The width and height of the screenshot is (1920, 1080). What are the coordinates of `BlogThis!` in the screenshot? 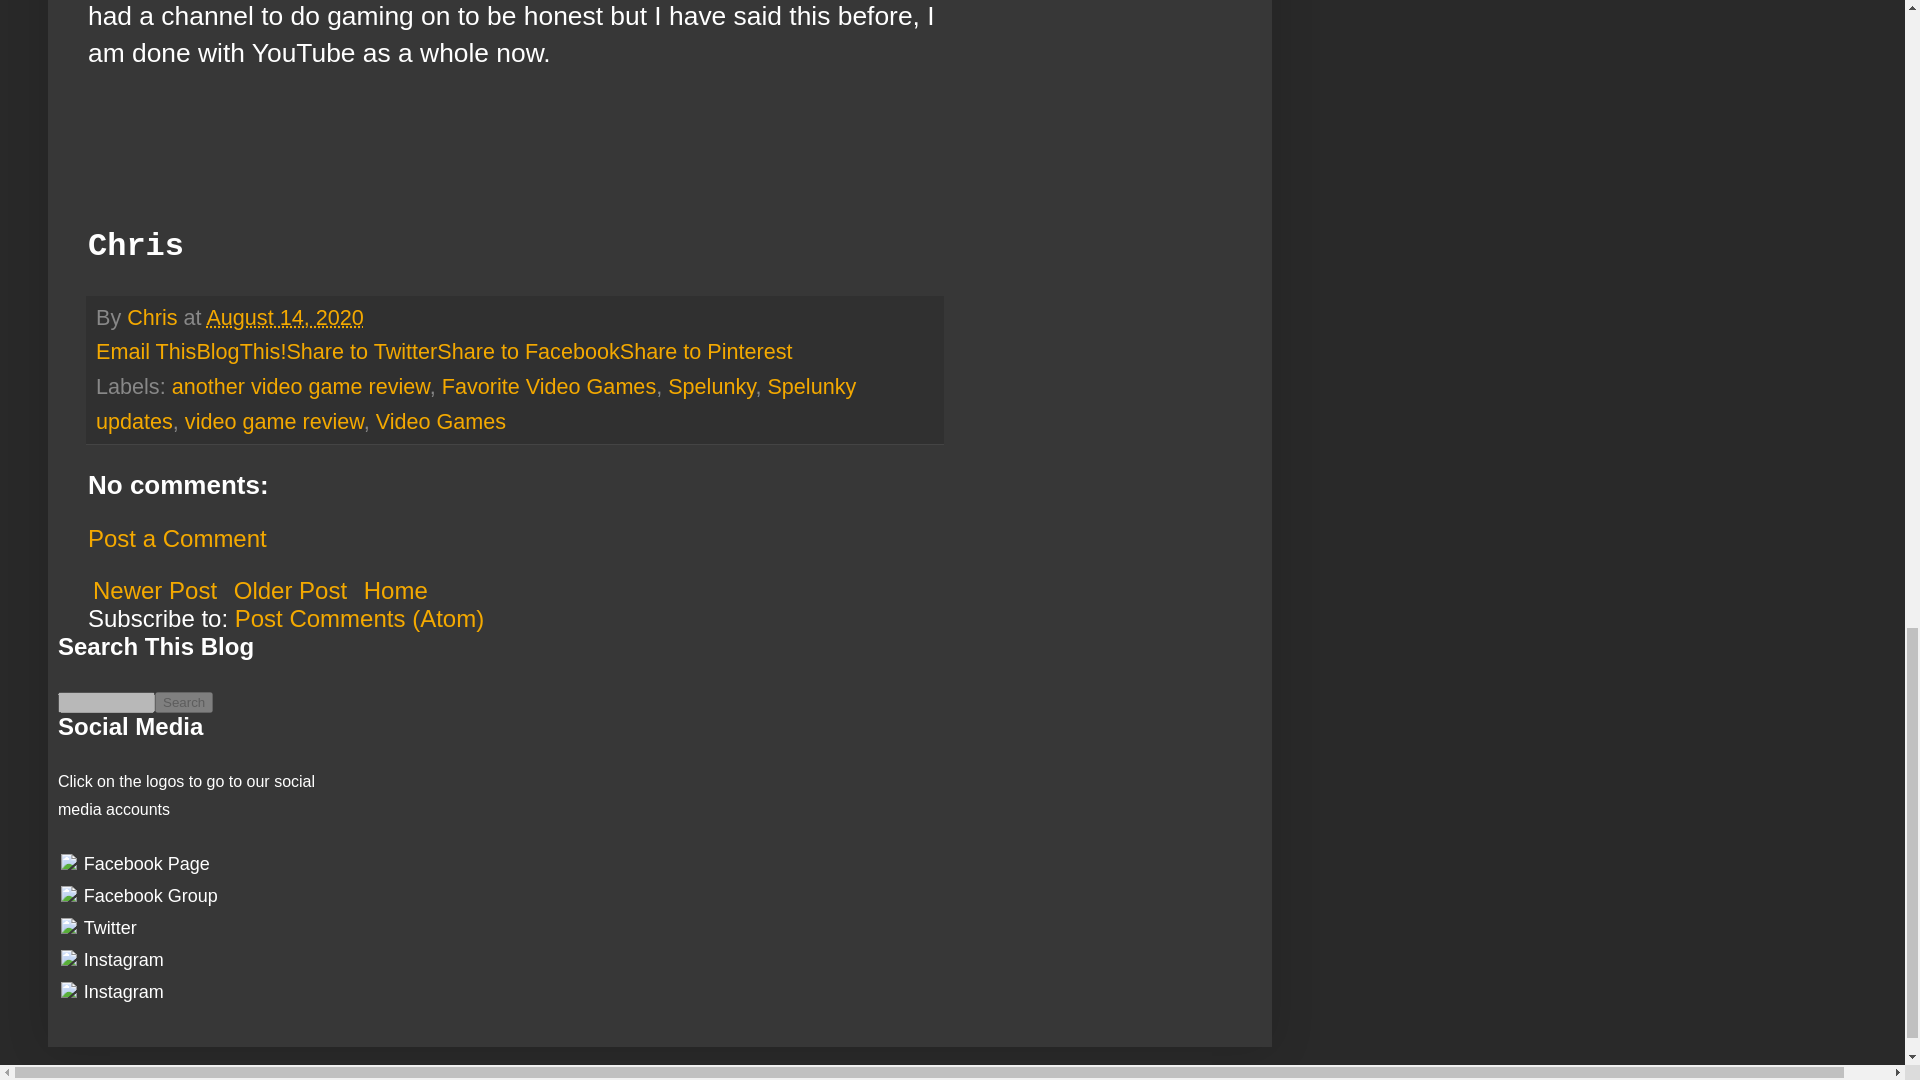 It's located at (240, 351).